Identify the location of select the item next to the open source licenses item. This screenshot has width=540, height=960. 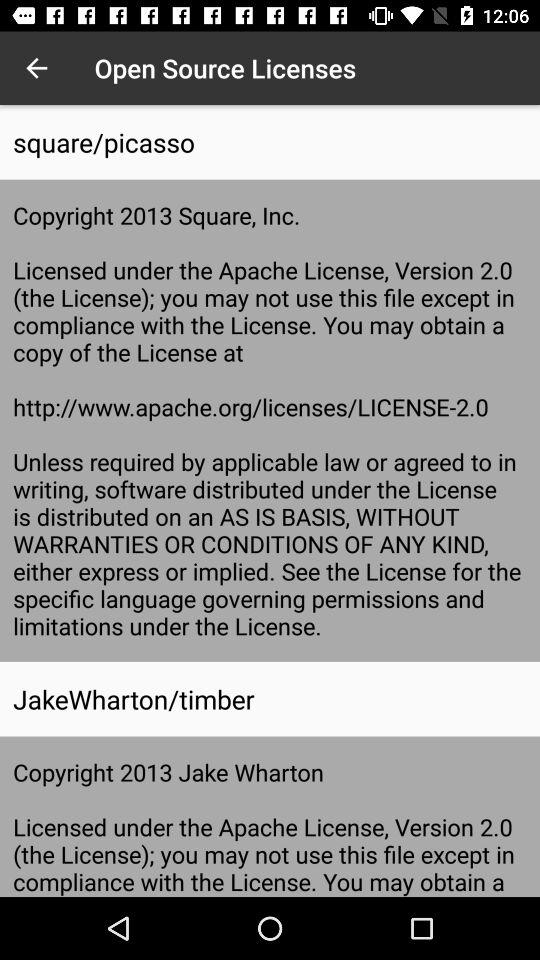
(36, 68).